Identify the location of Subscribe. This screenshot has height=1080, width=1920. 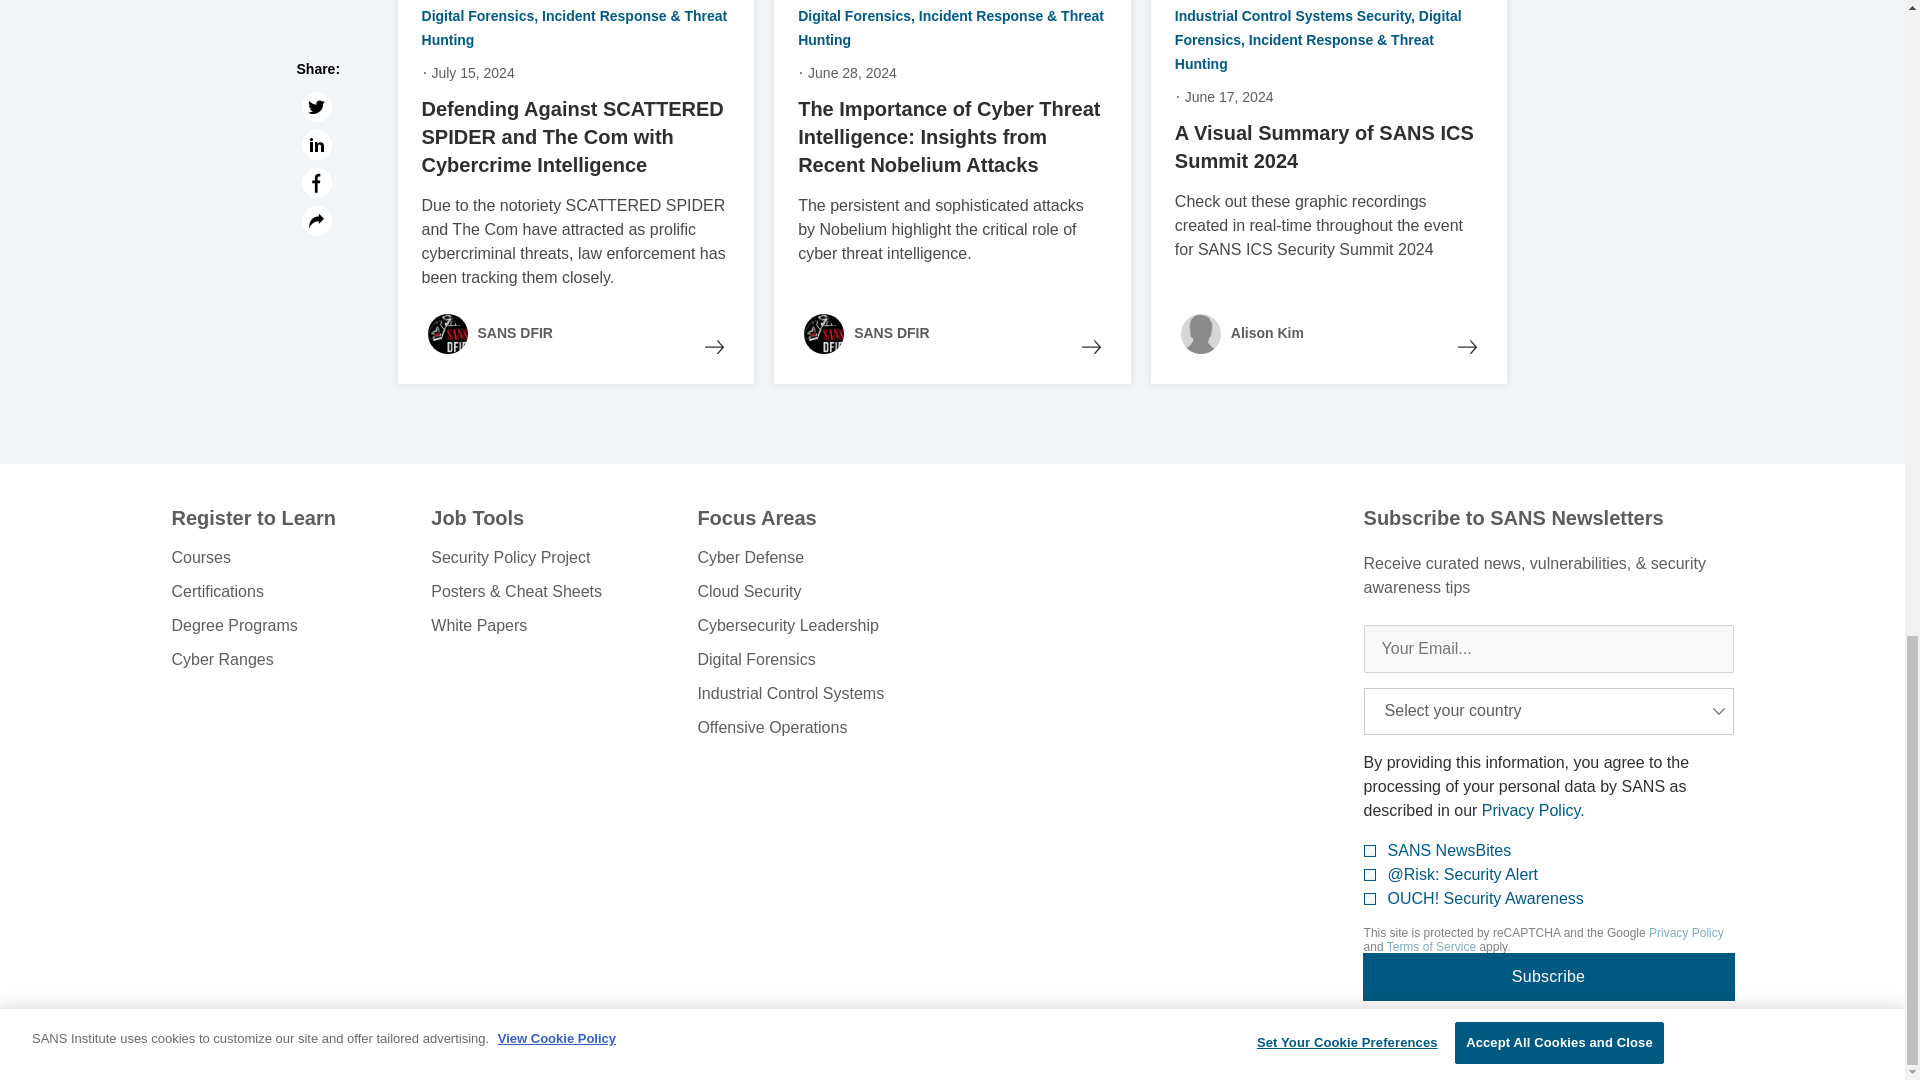
(1548, 976).